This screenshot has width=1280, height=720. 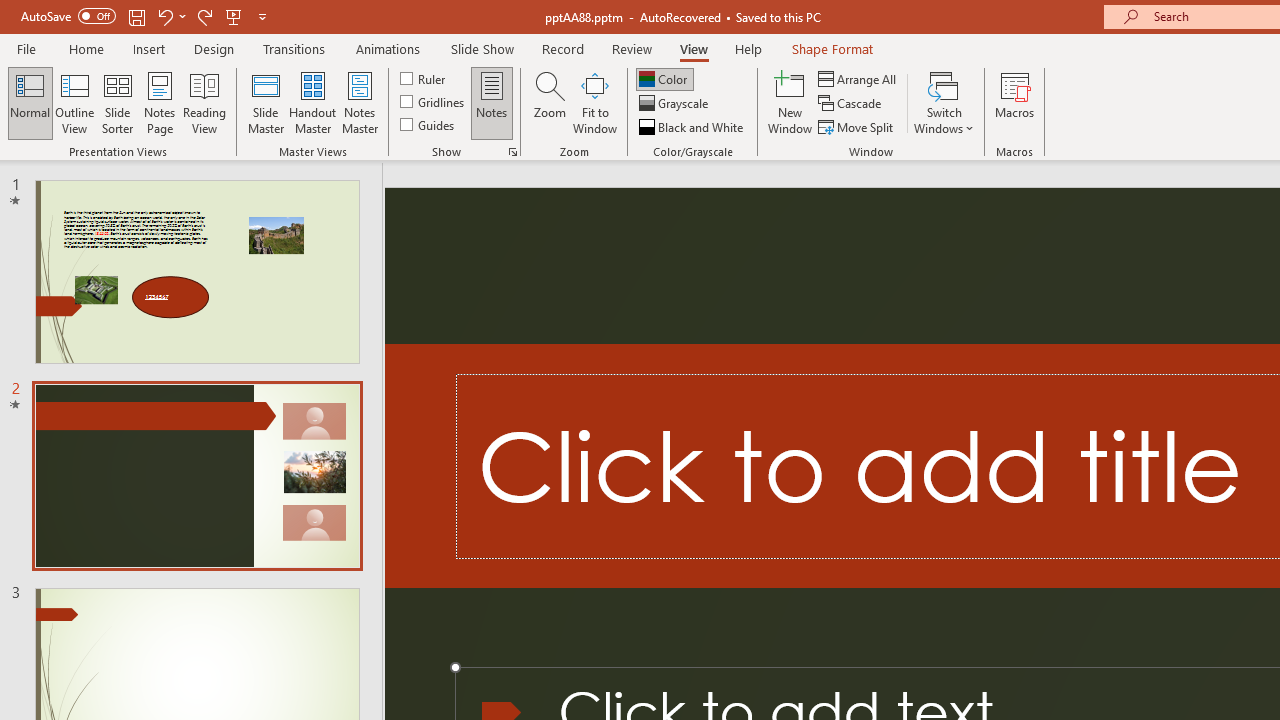 What do you see at coordinates (857, 126) in the screenshot?
I see `Move Split` at bounding box center [857, 126].